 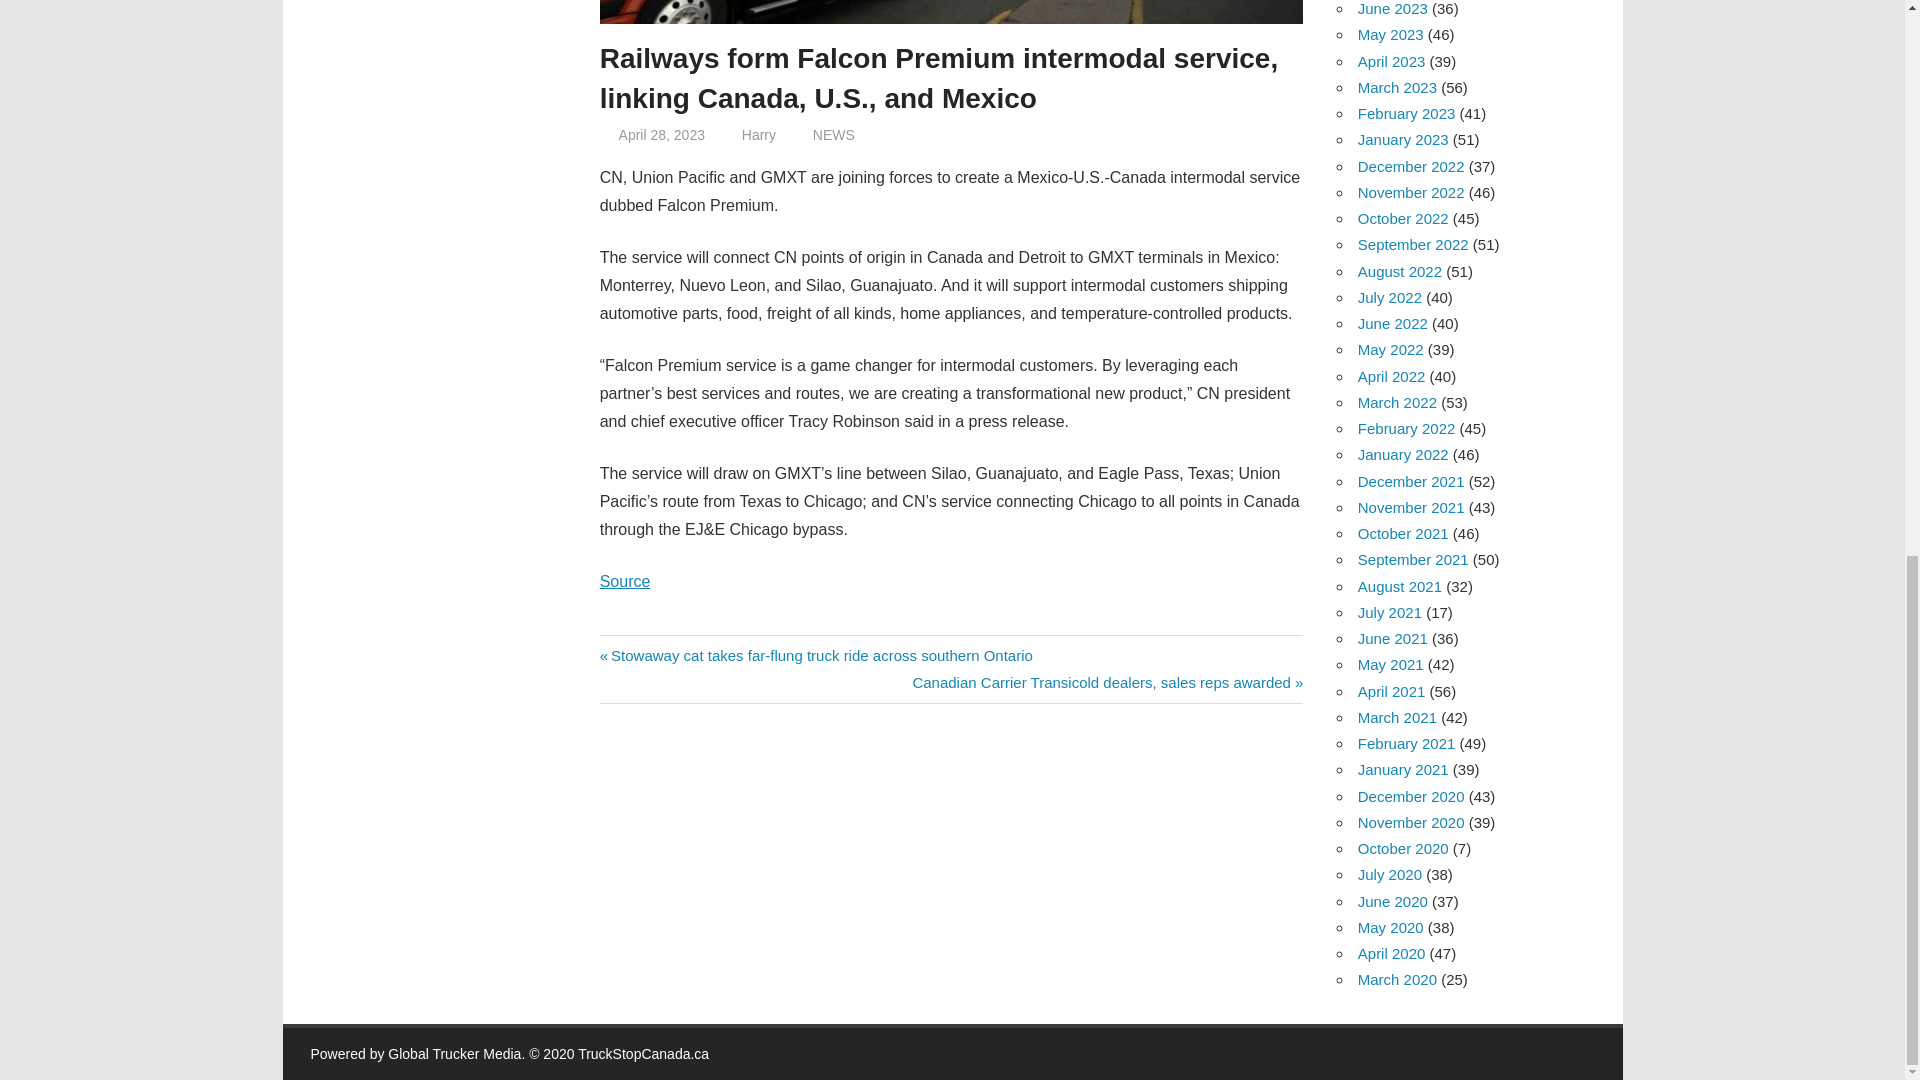 I want to click on April 2023, so click(x=1392, y=61).